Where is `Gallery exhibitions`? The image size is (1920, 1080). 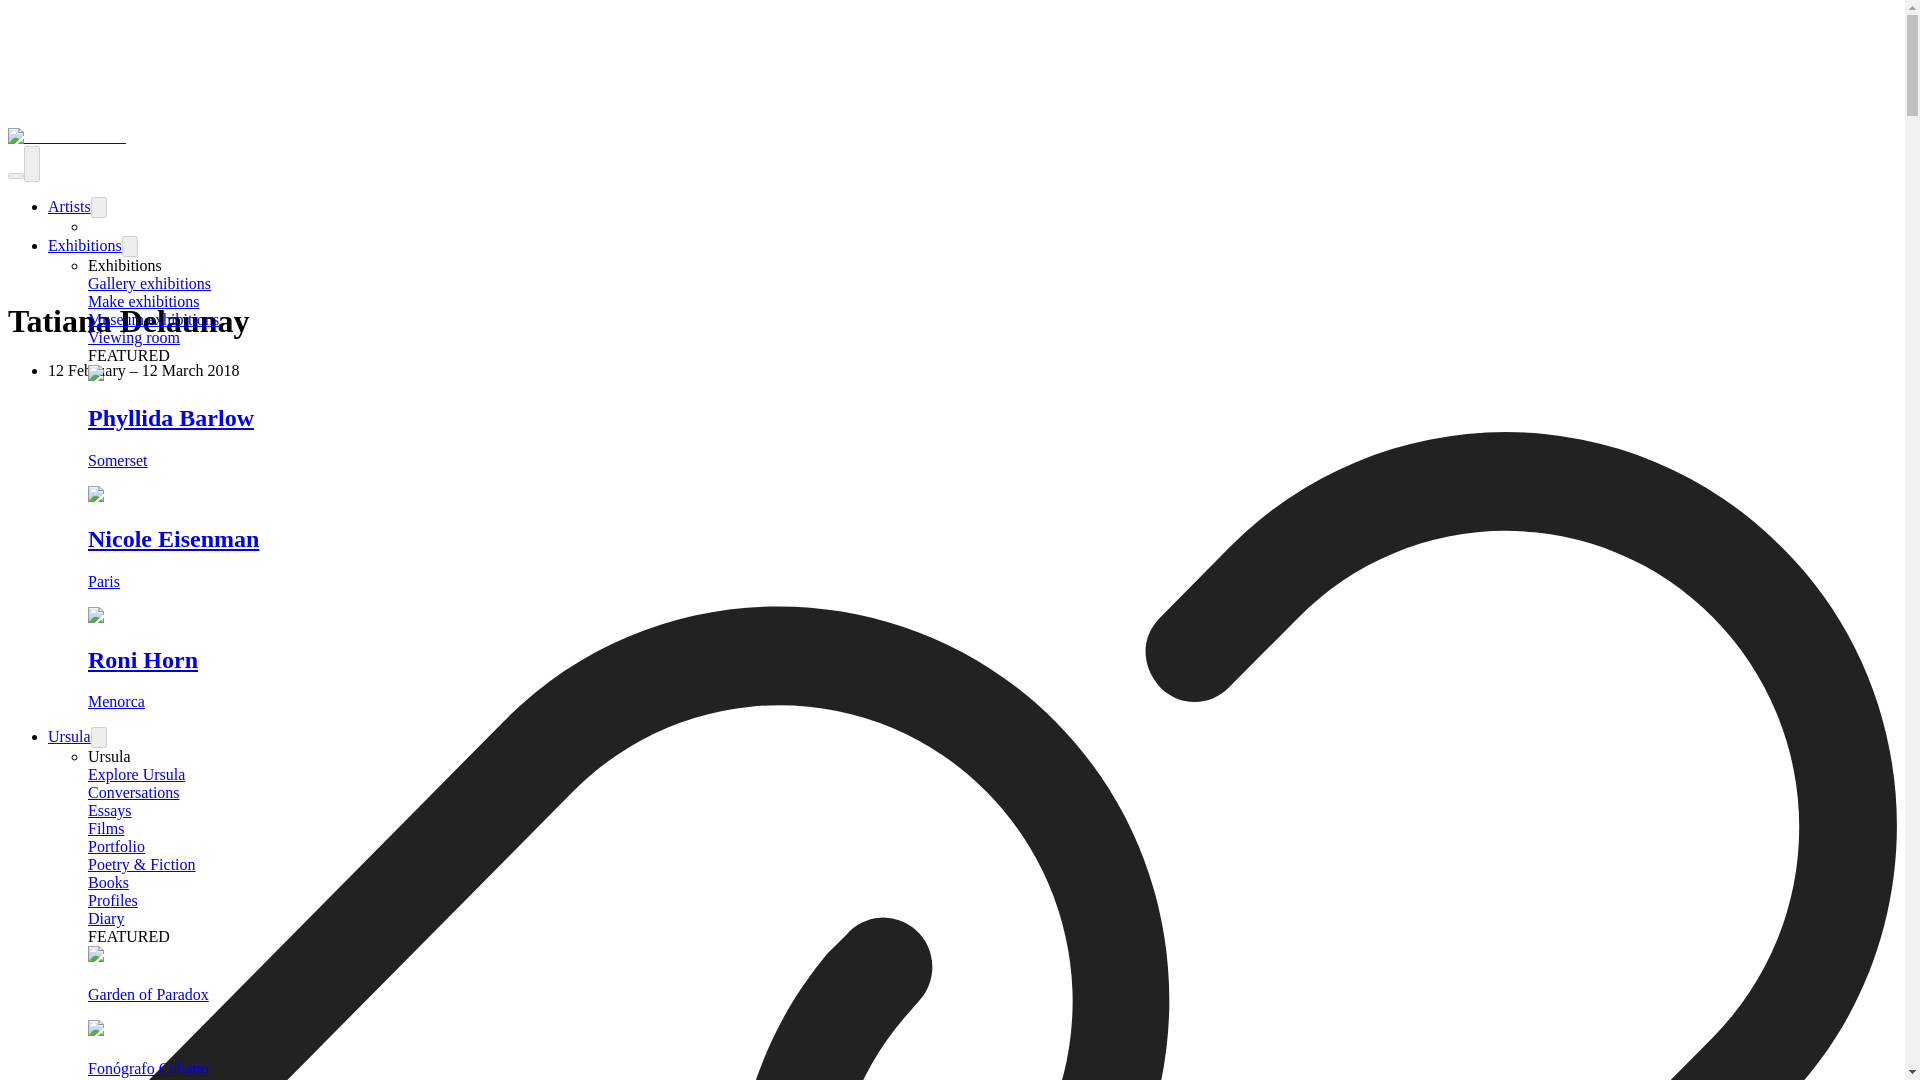
Gallery exhibitions is located at coordinates (150, 283).